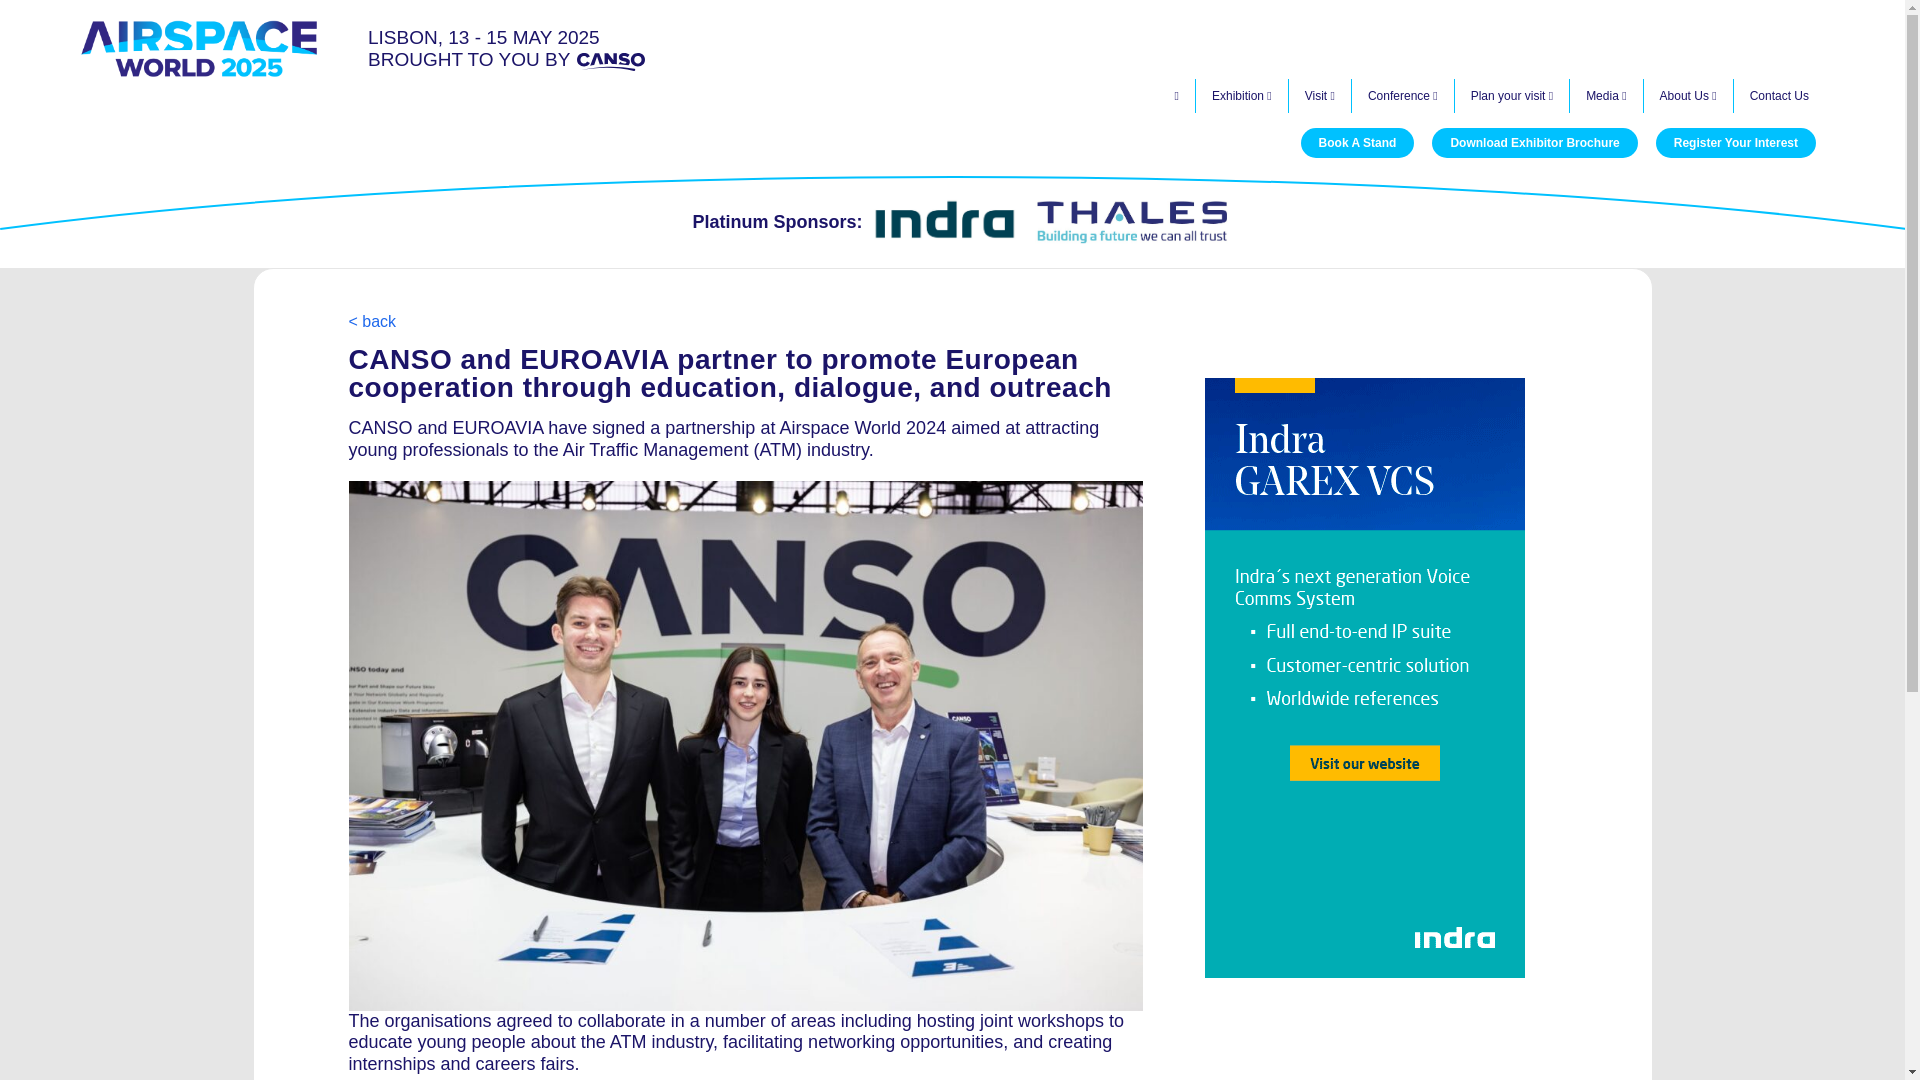  Describe the element at coordinates (1736, 142) in the screenshot. I see `Register Your Interest` at that location.